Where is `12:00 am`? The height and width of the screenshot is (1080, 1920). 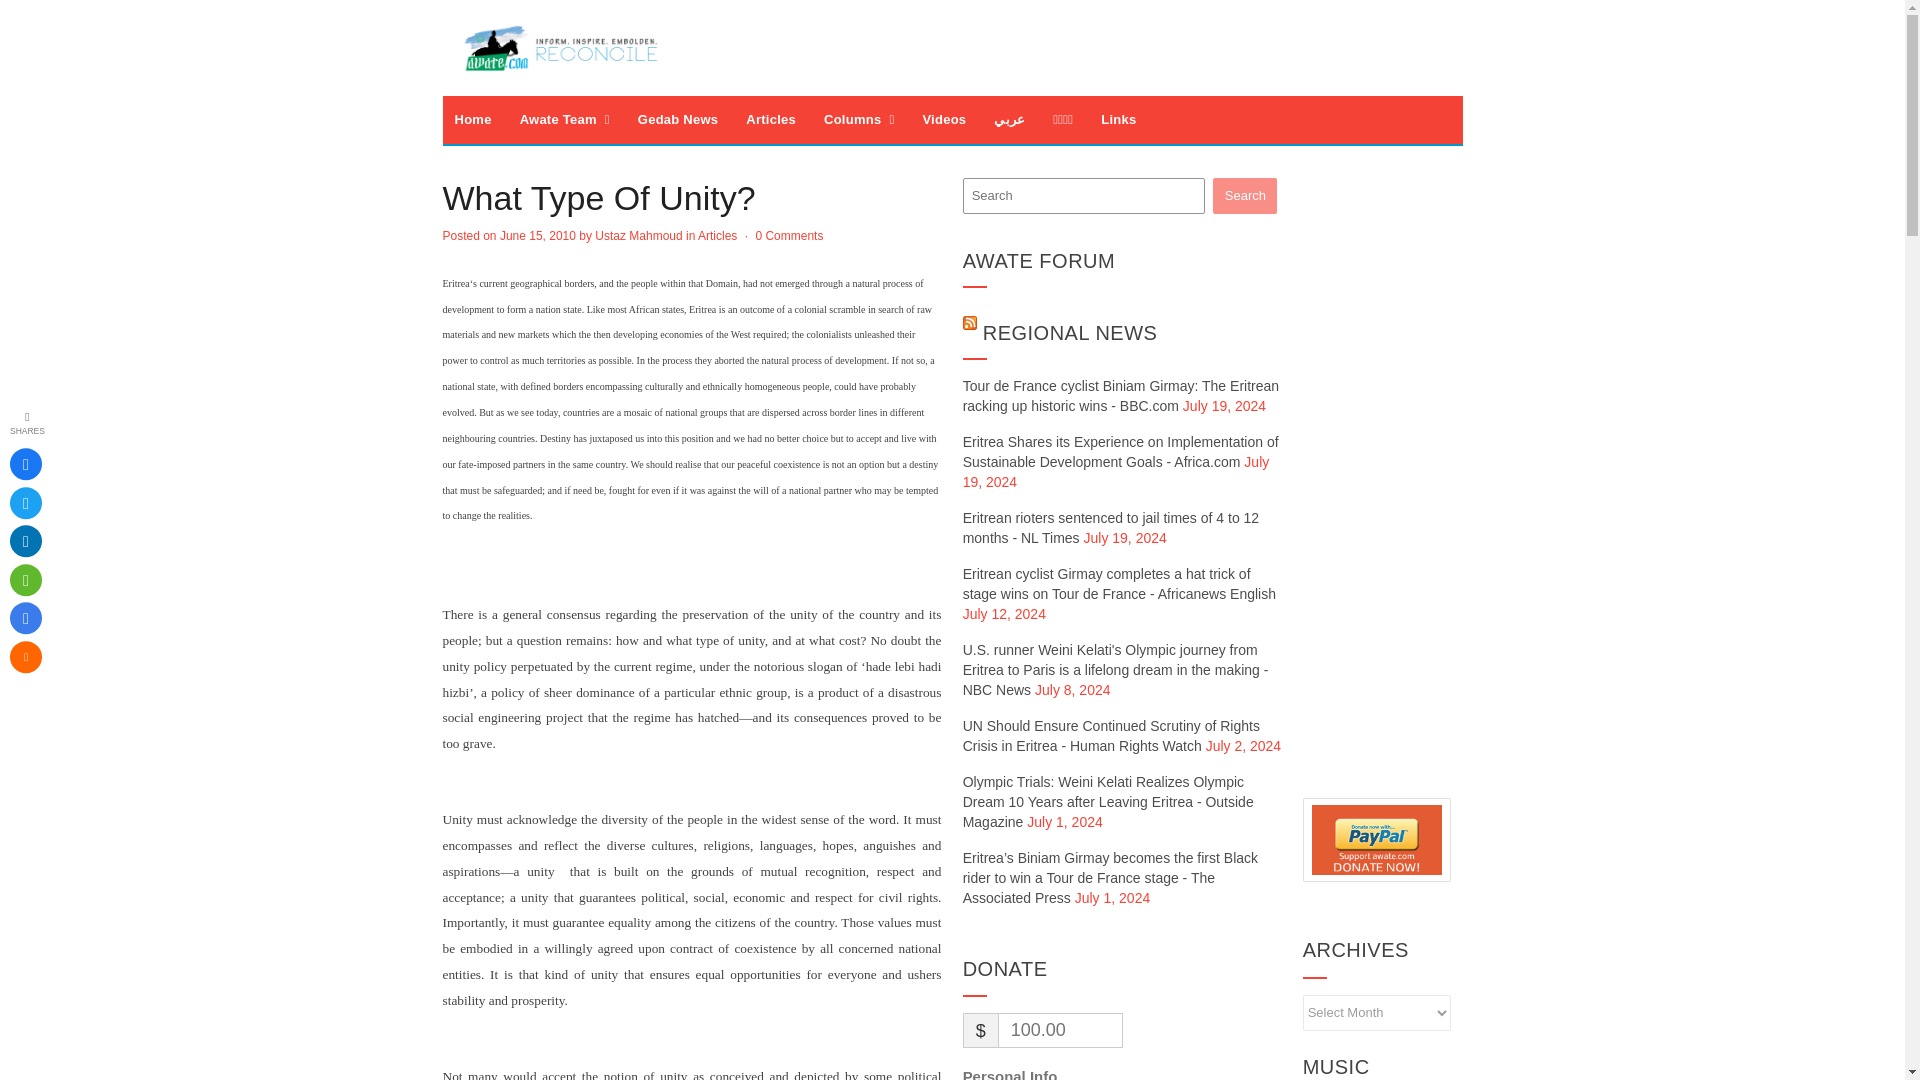 12:00 am is located at coordinates (538, 236).